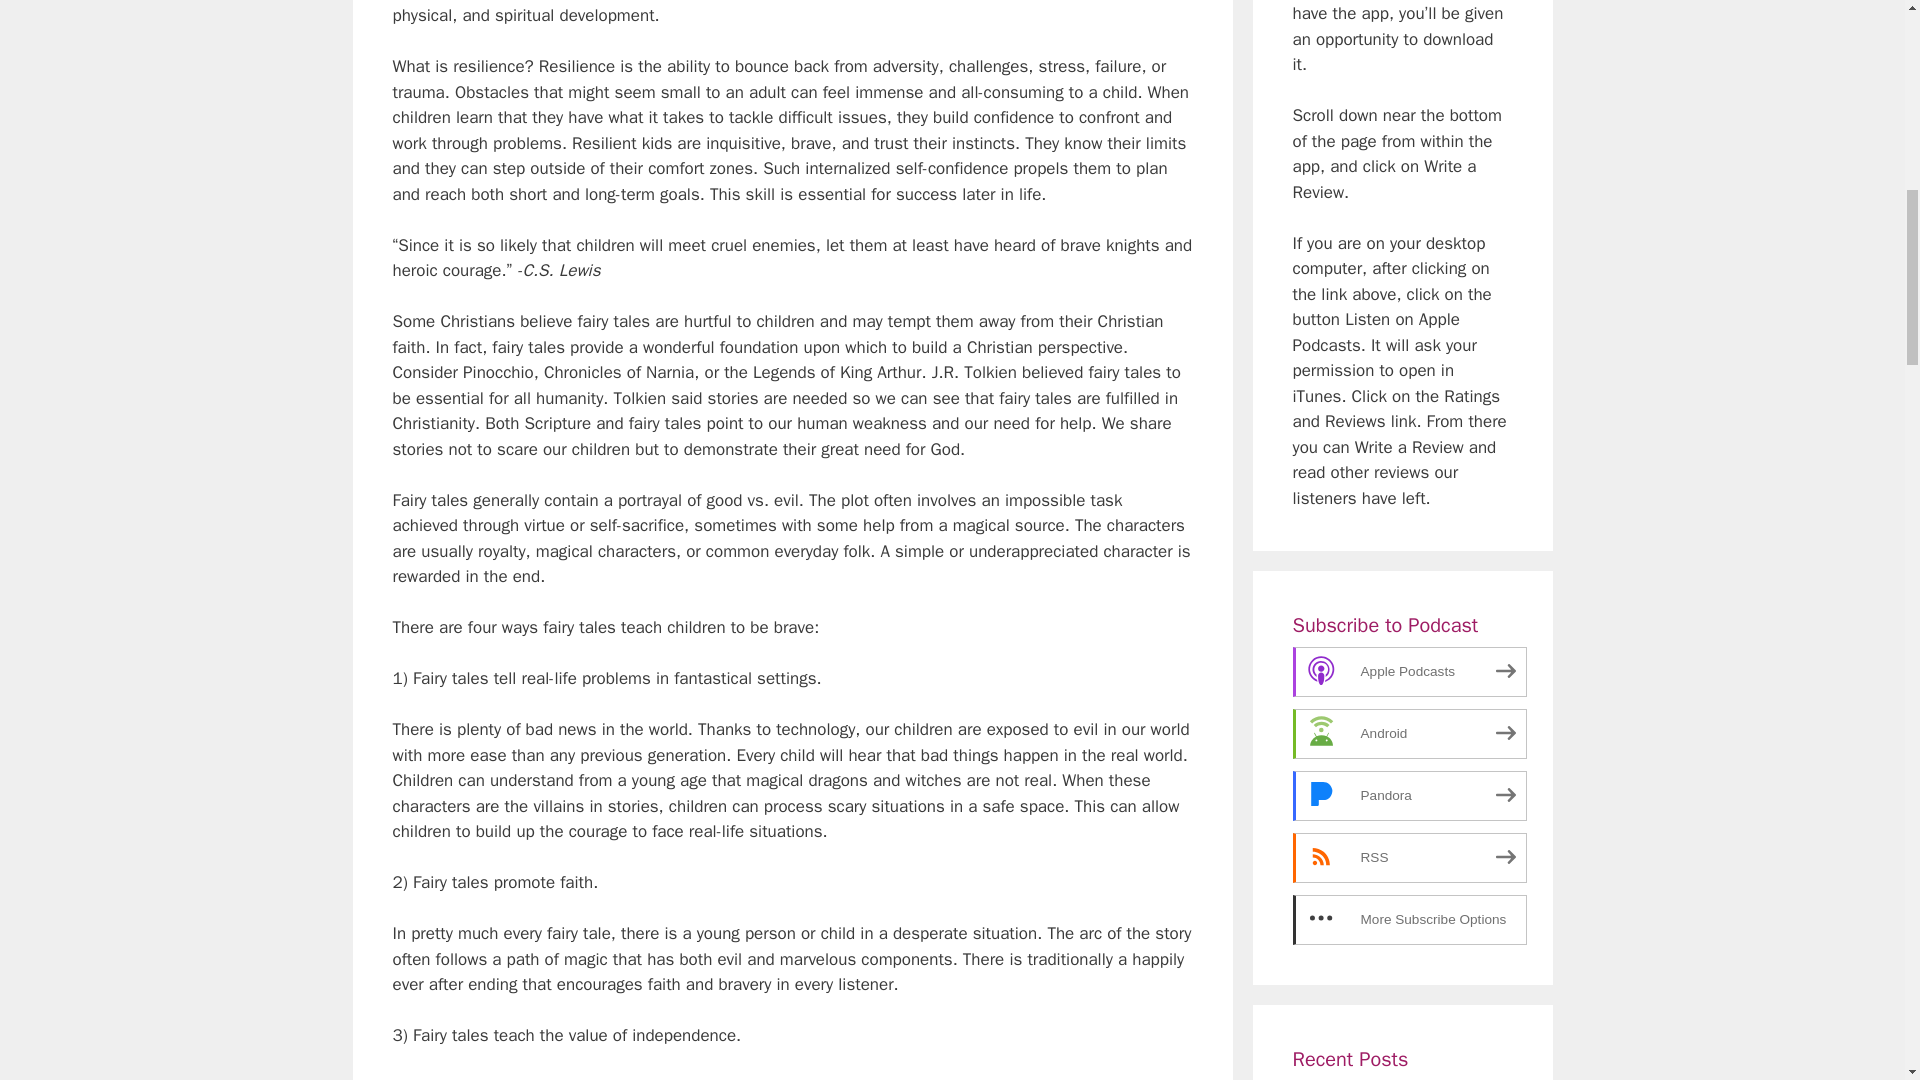 This screenshot has width=1920, height=1080. What do you see at coordinates (1409, 671) in the screenshot?
I see `Subscribe on Apple Podcasts` at bounding box center [1409, 671].